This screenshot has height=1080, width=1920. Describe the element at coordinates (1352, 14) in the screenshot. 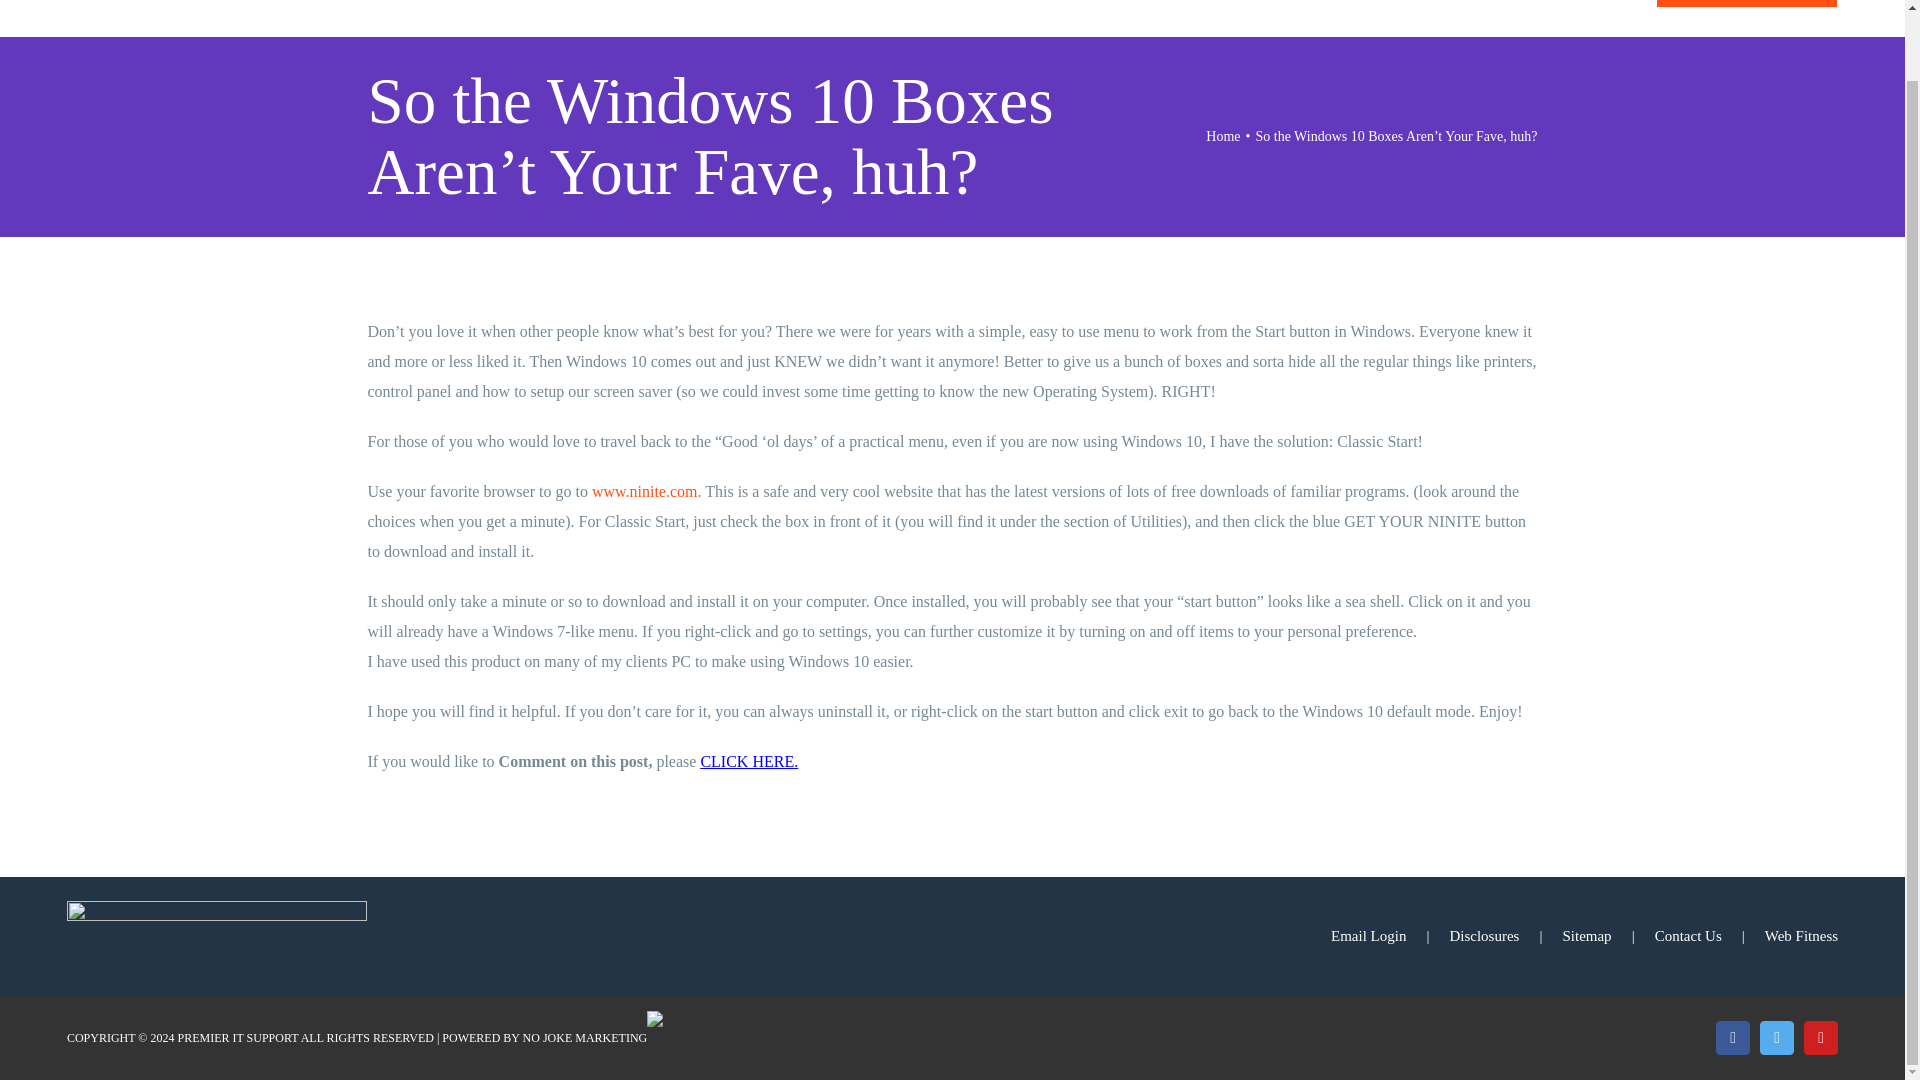

I see `Insight` at that location.